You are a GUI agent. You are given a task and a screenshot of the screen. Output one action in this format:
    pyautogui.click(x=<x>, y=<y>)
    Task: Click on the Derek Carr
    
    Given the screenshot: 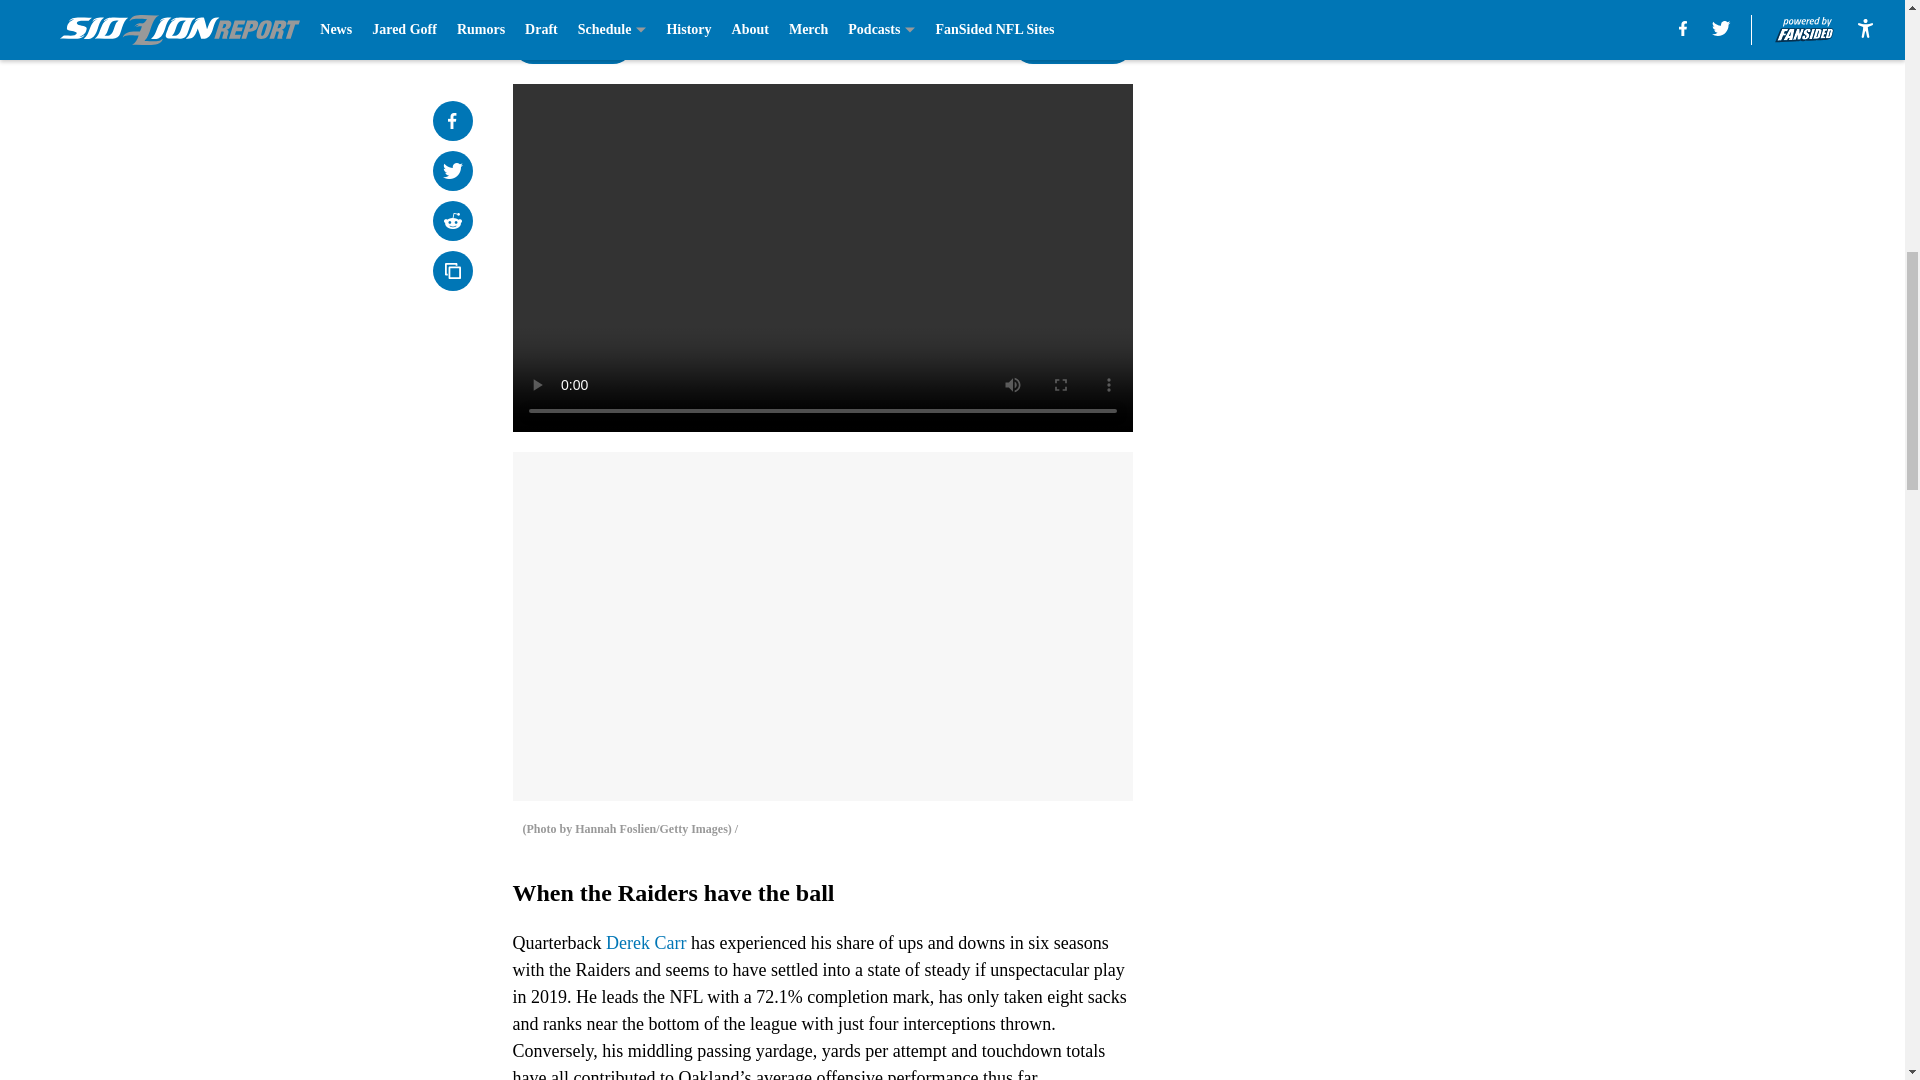 What is the action you would take?
    pyautogui.click(x=646, y=942)
    